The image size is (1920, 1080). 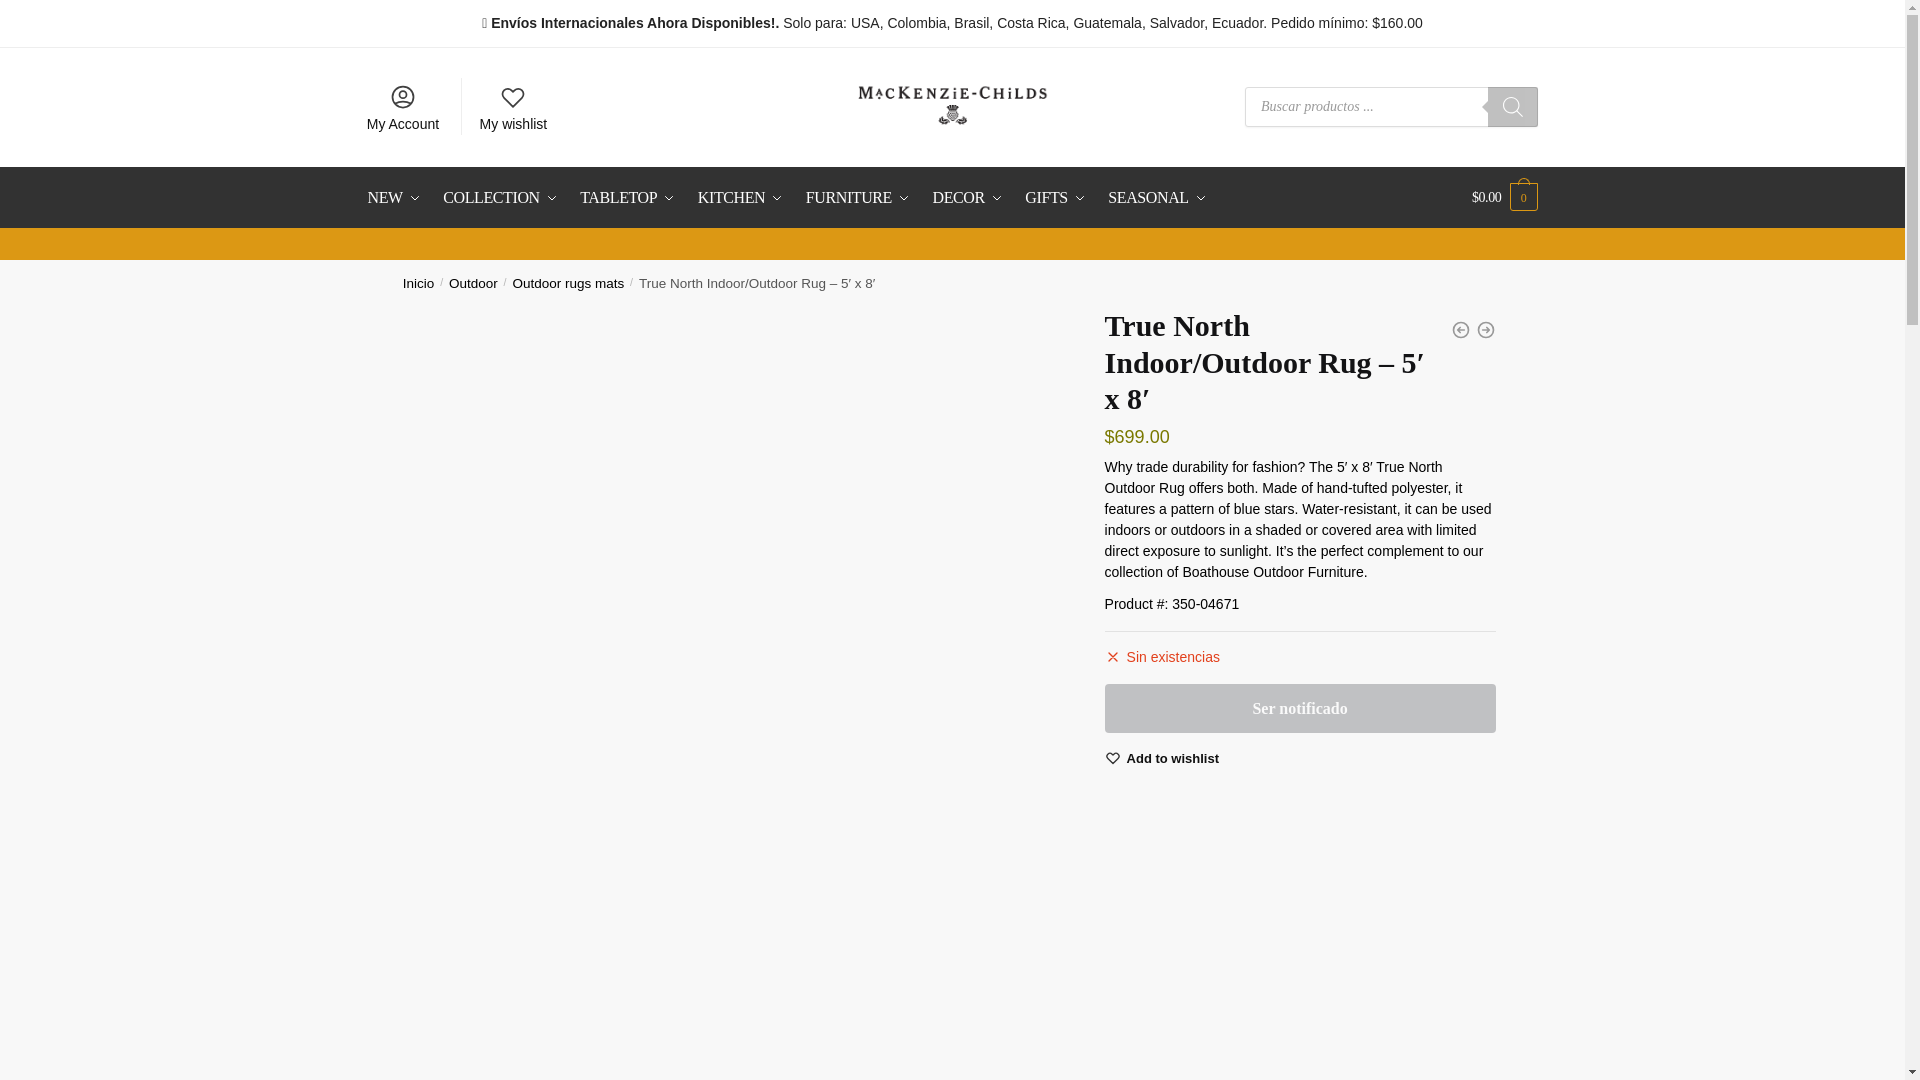 I want to click on NEW, so click(x=399, y=198).